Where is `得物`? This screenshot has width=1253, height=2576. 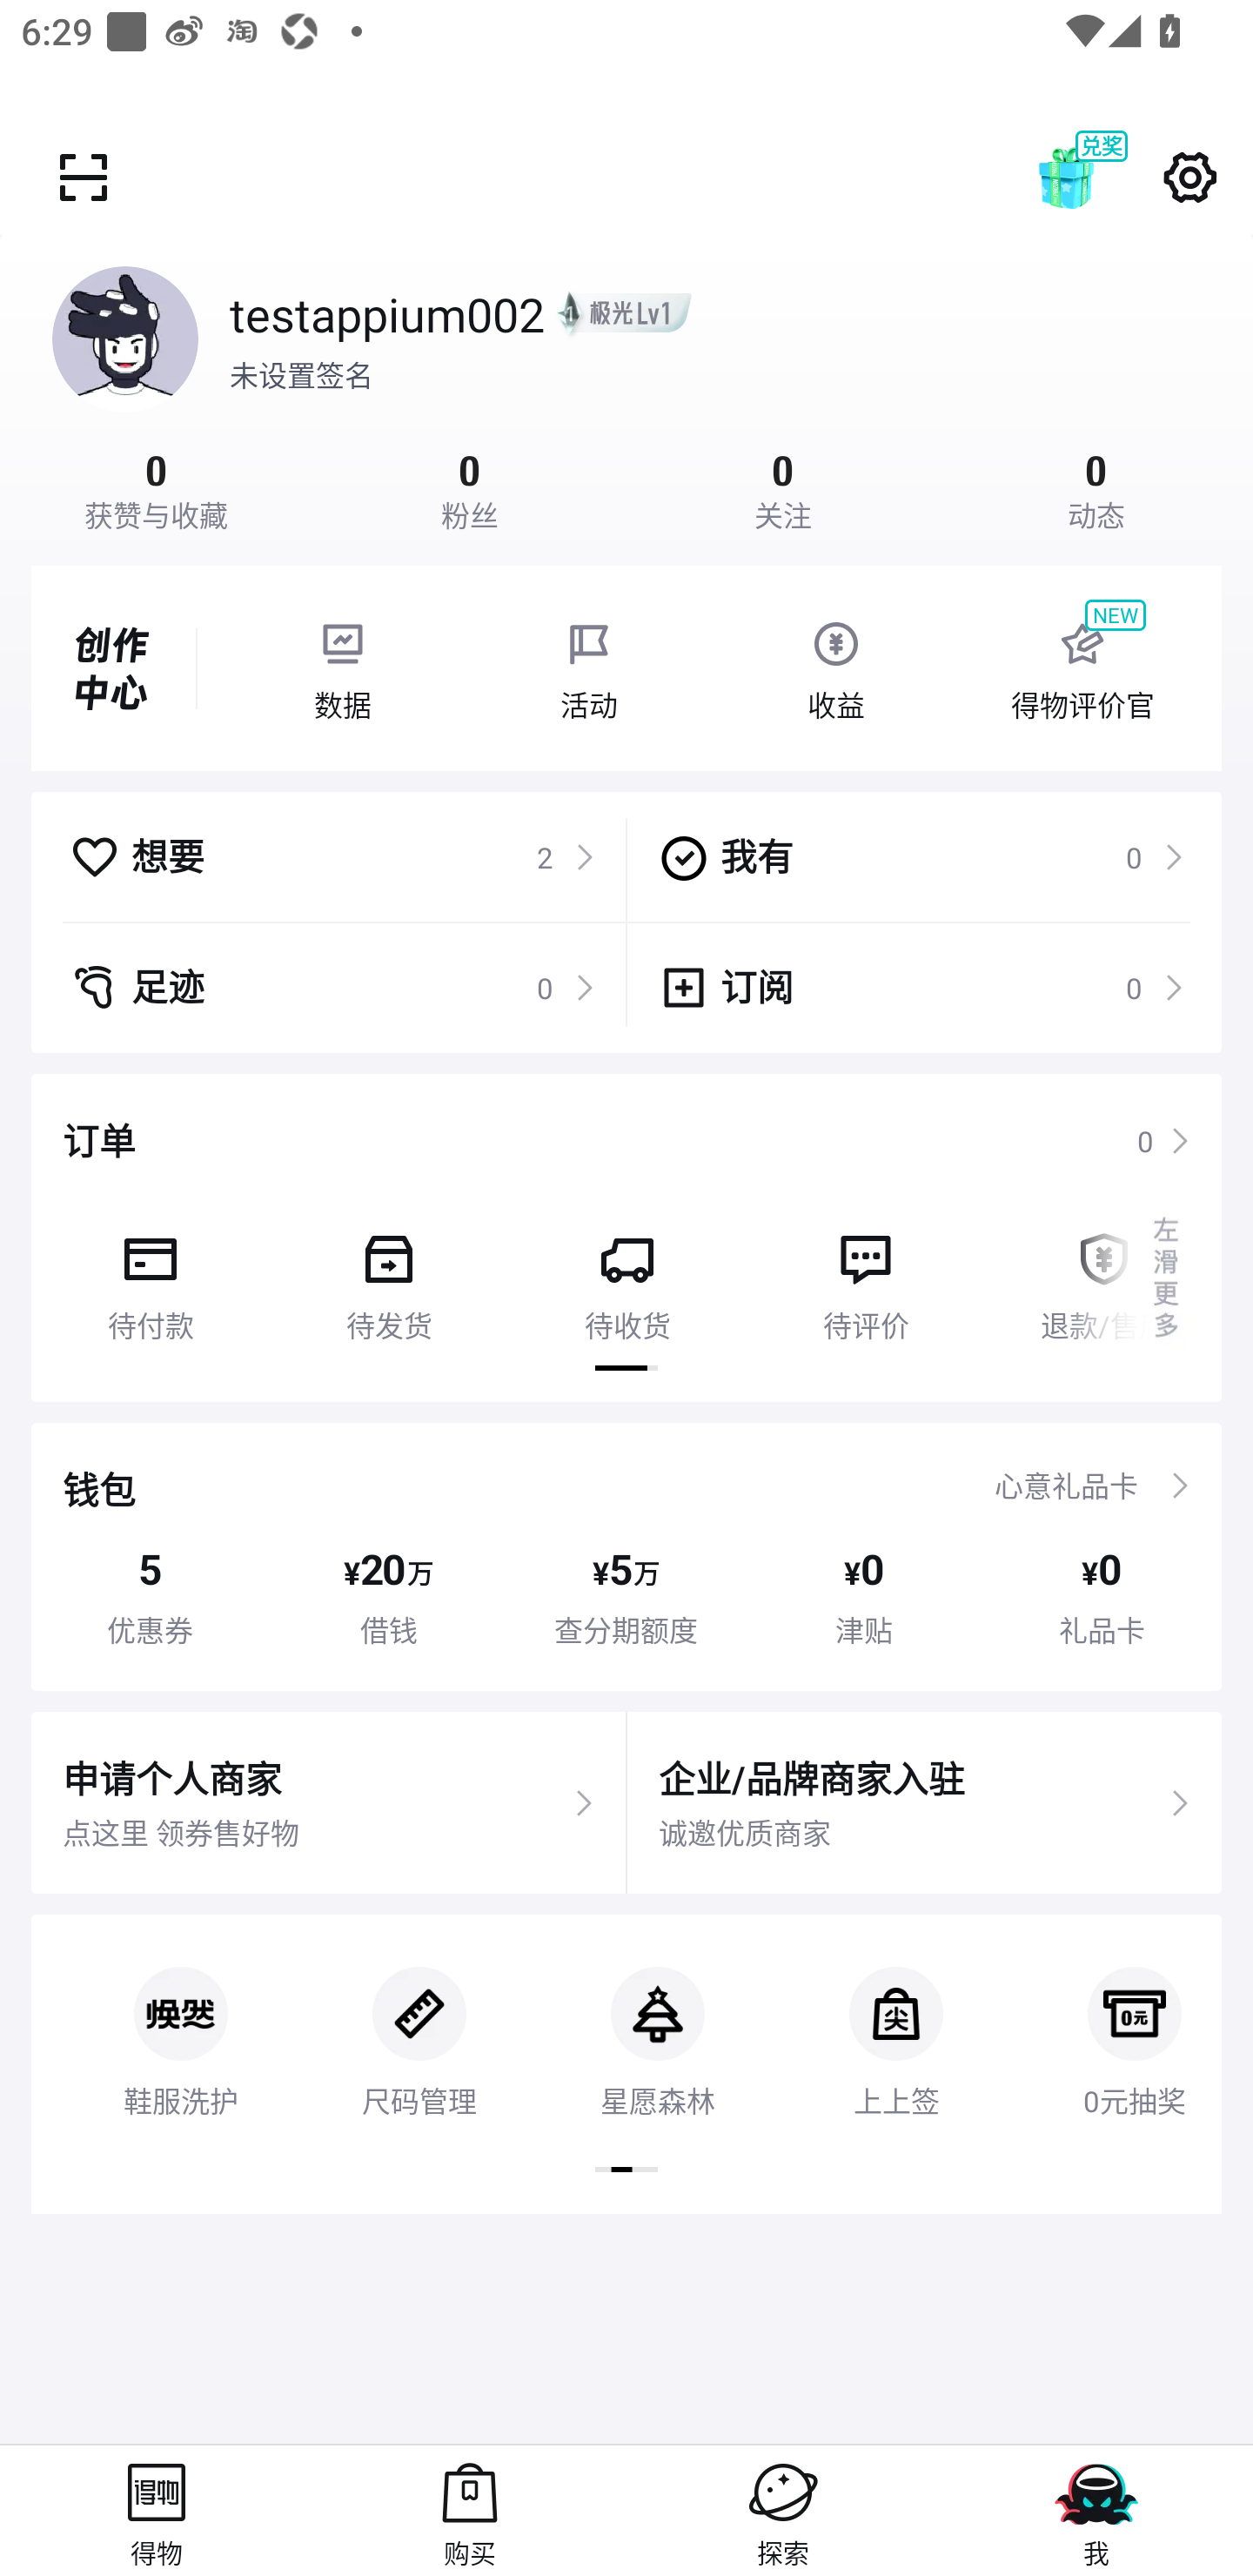
得物 is located at coordinates (157, 2510).